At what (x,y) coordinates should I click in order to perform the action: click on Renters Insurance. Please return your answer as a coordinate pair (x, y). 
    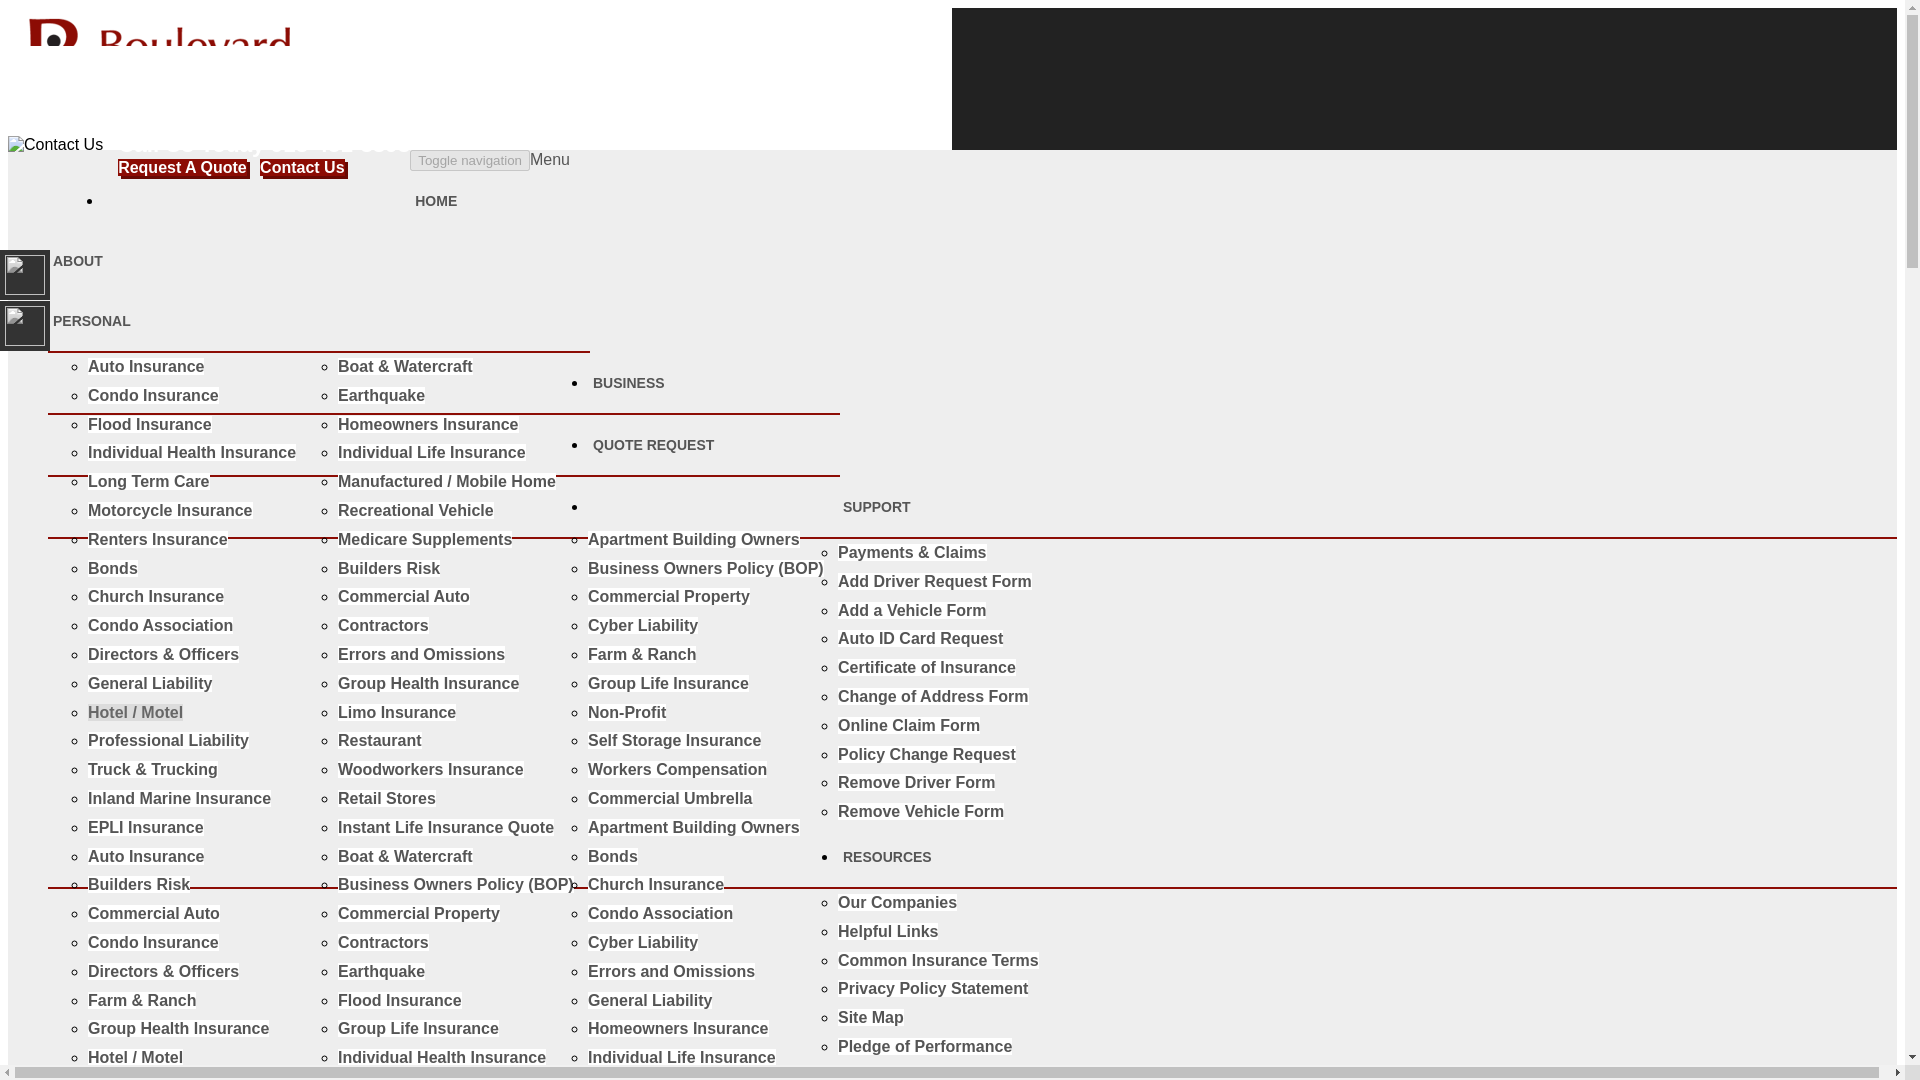
    Looking at the image, I should click on (158, 539).